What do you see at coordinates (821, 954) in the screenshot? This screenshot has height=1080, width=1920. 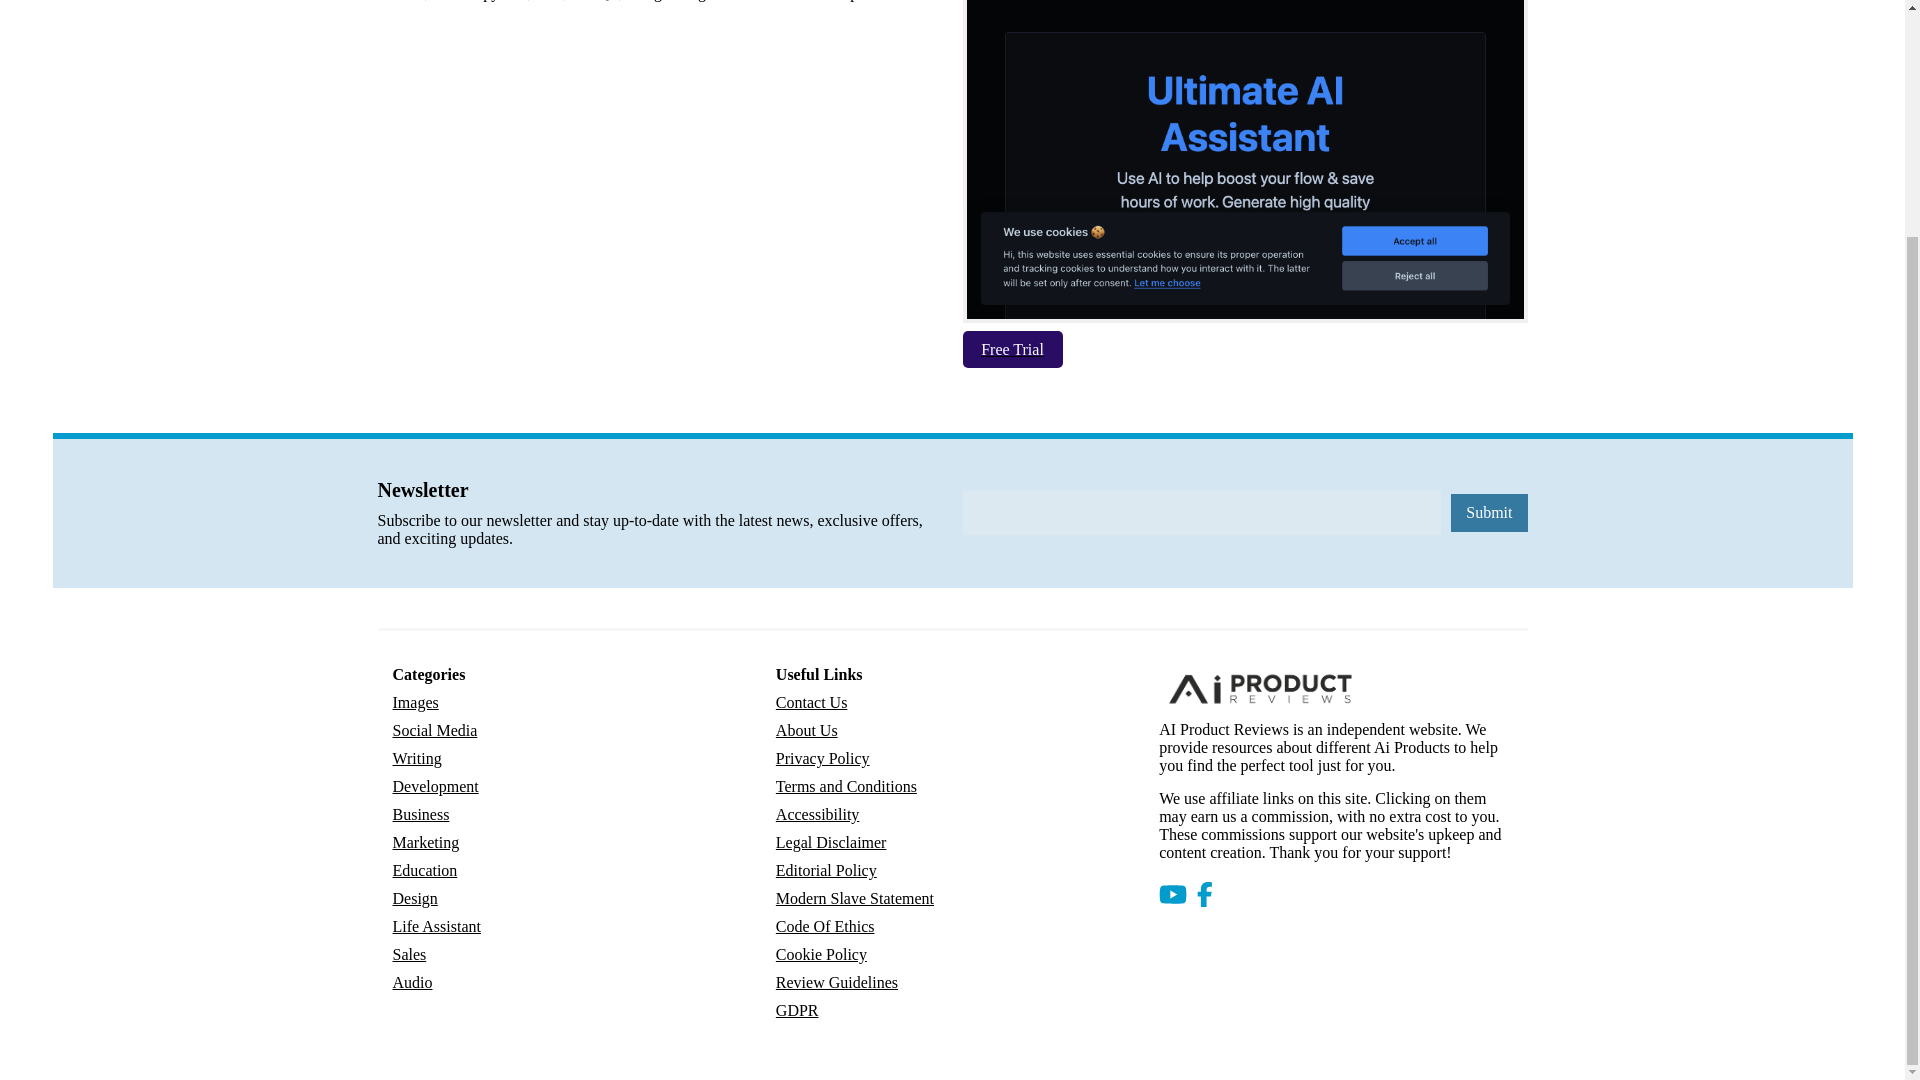 I see `Cookie Policy` at bounding box center [821, 954].